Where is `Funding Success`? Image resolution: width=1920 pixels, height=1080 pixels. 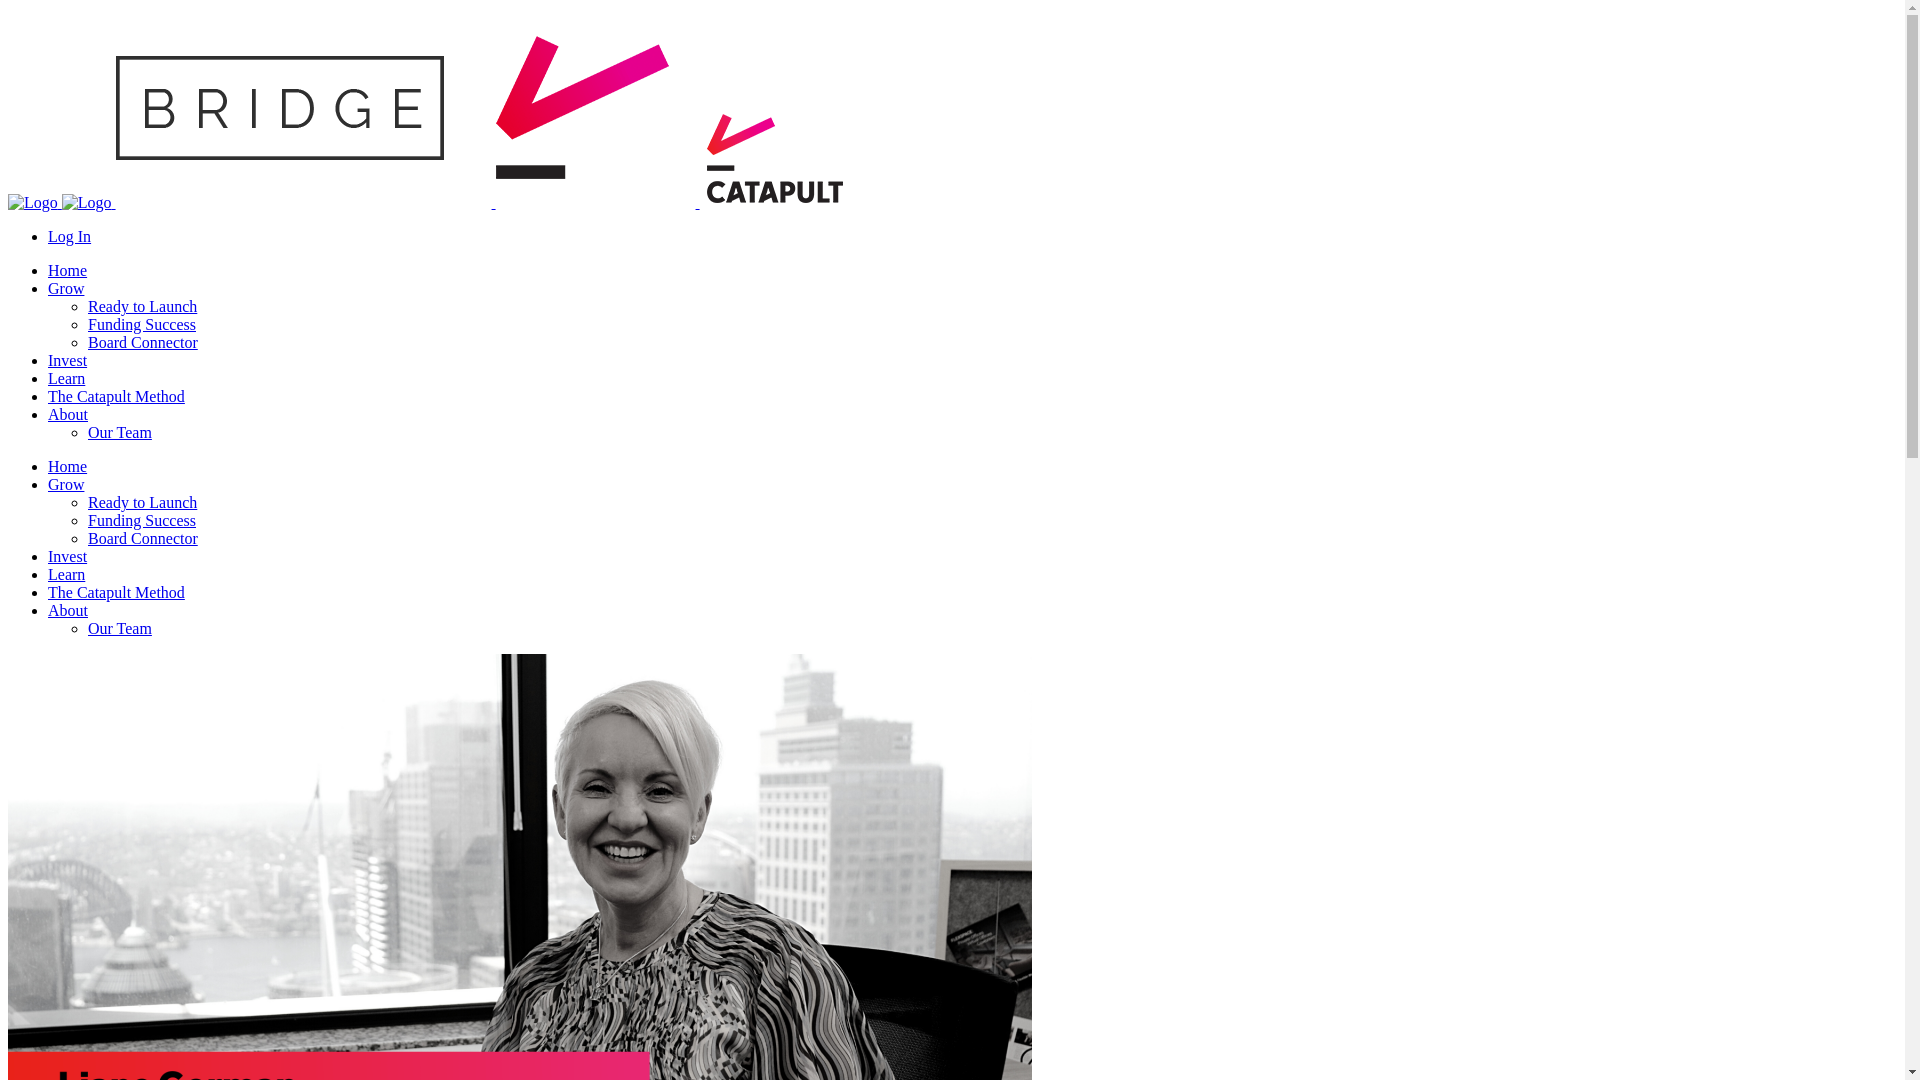
Funding Success is located at coordinates (142, 324).